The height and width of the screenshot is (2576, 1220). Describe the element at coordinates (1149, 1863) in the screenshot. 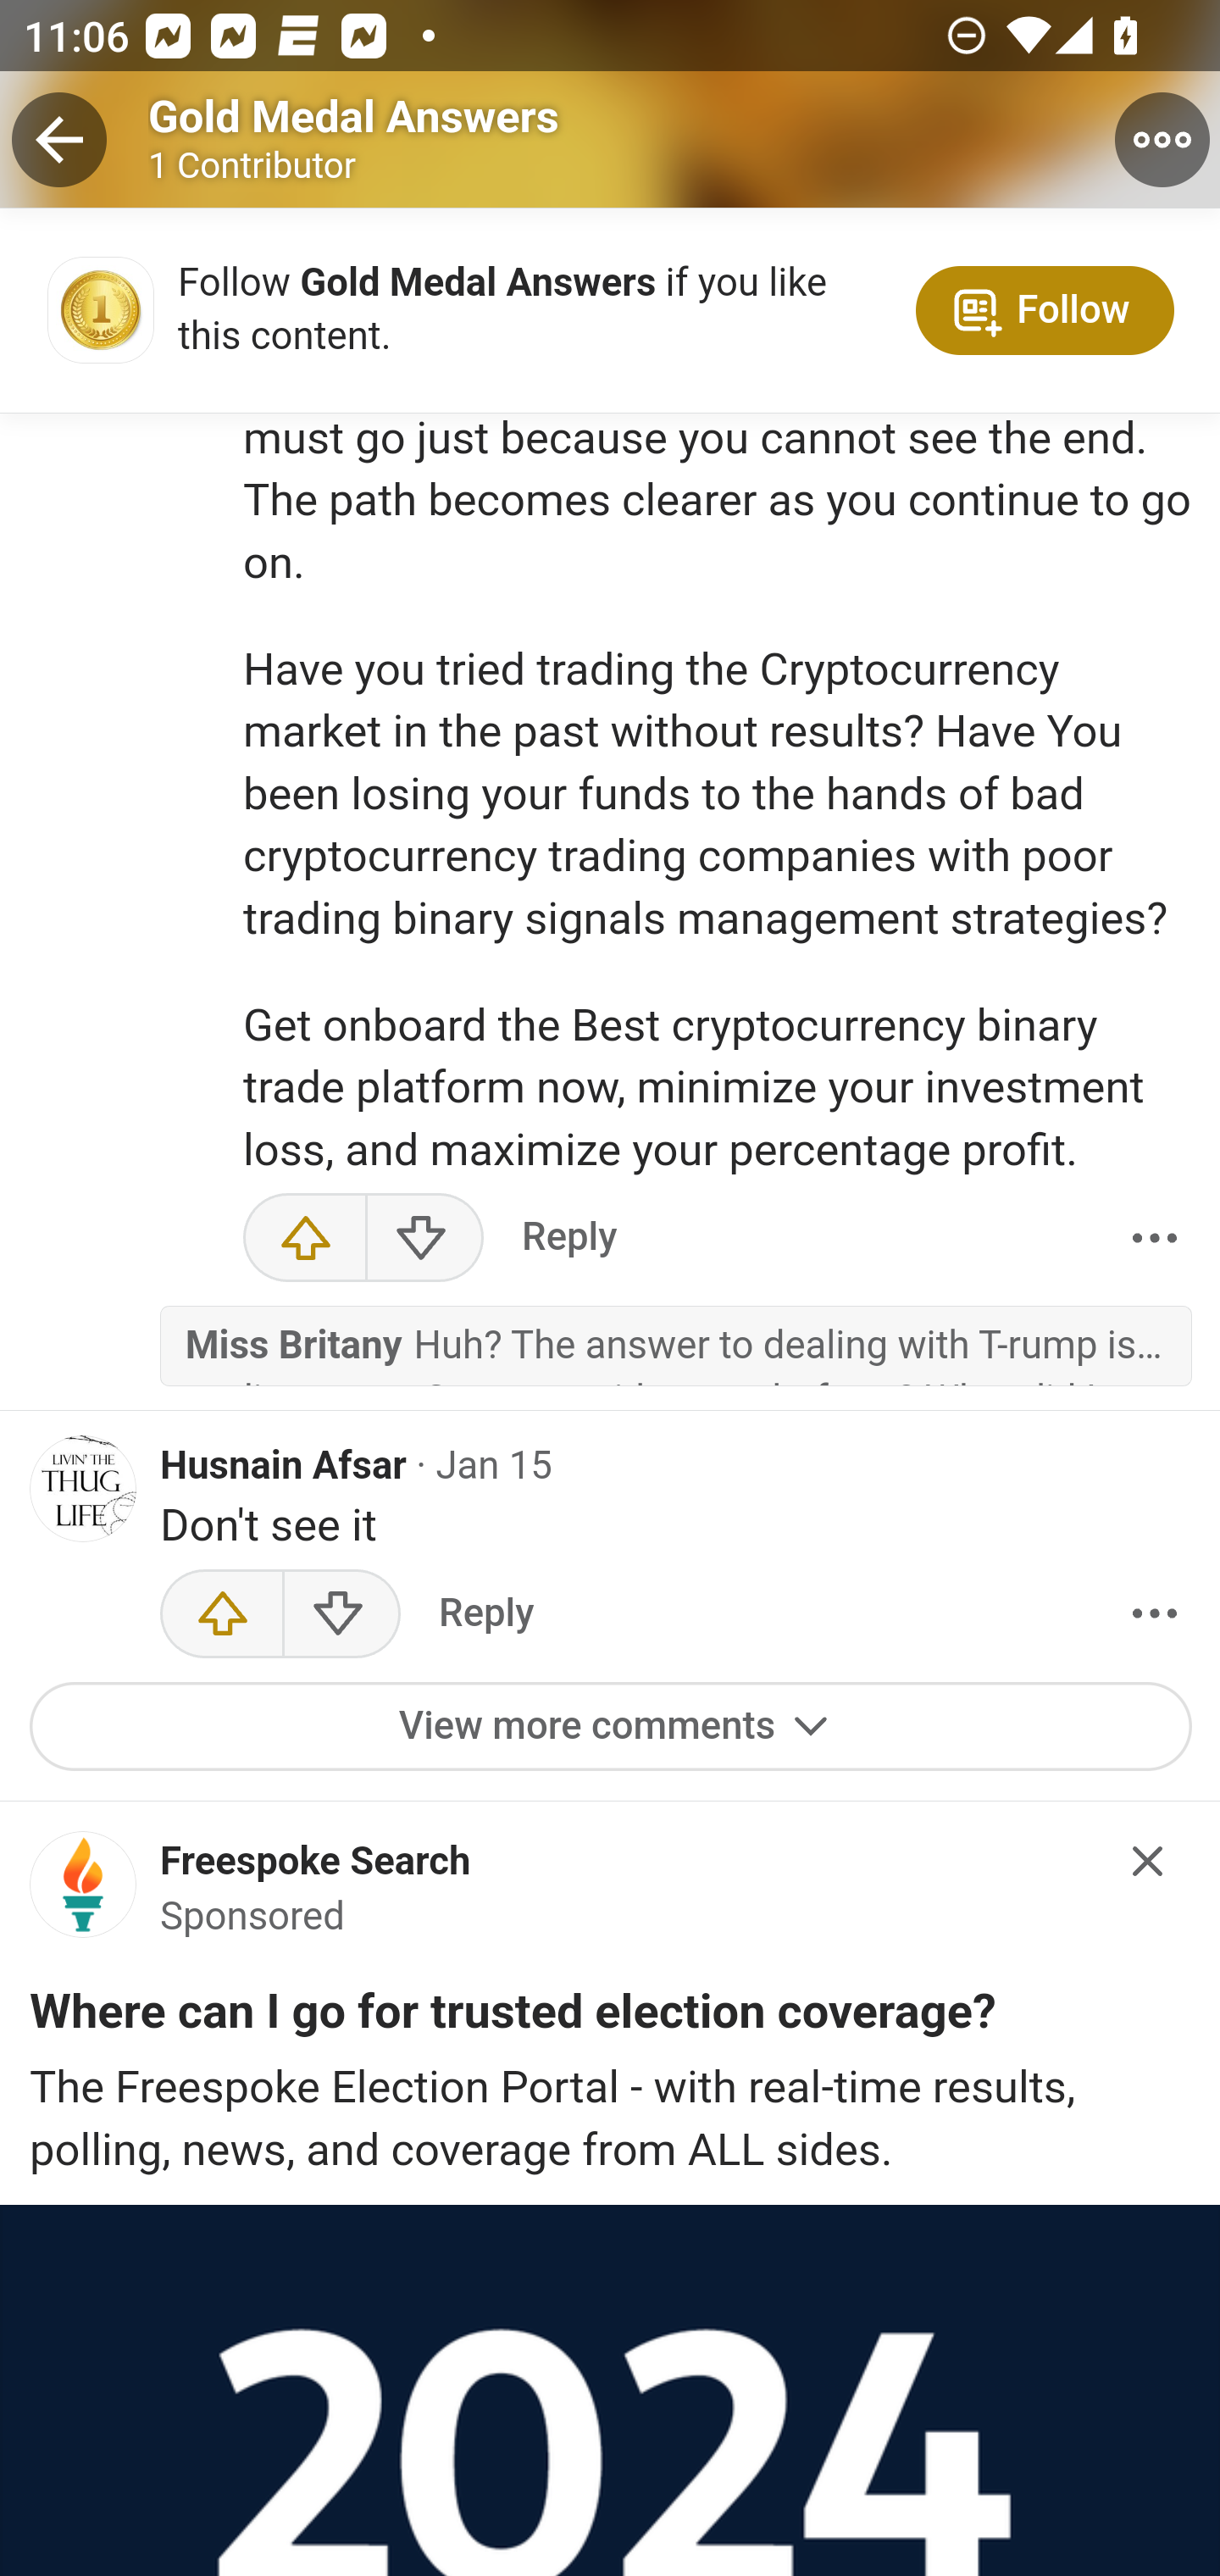

I see `Hide` at that location.